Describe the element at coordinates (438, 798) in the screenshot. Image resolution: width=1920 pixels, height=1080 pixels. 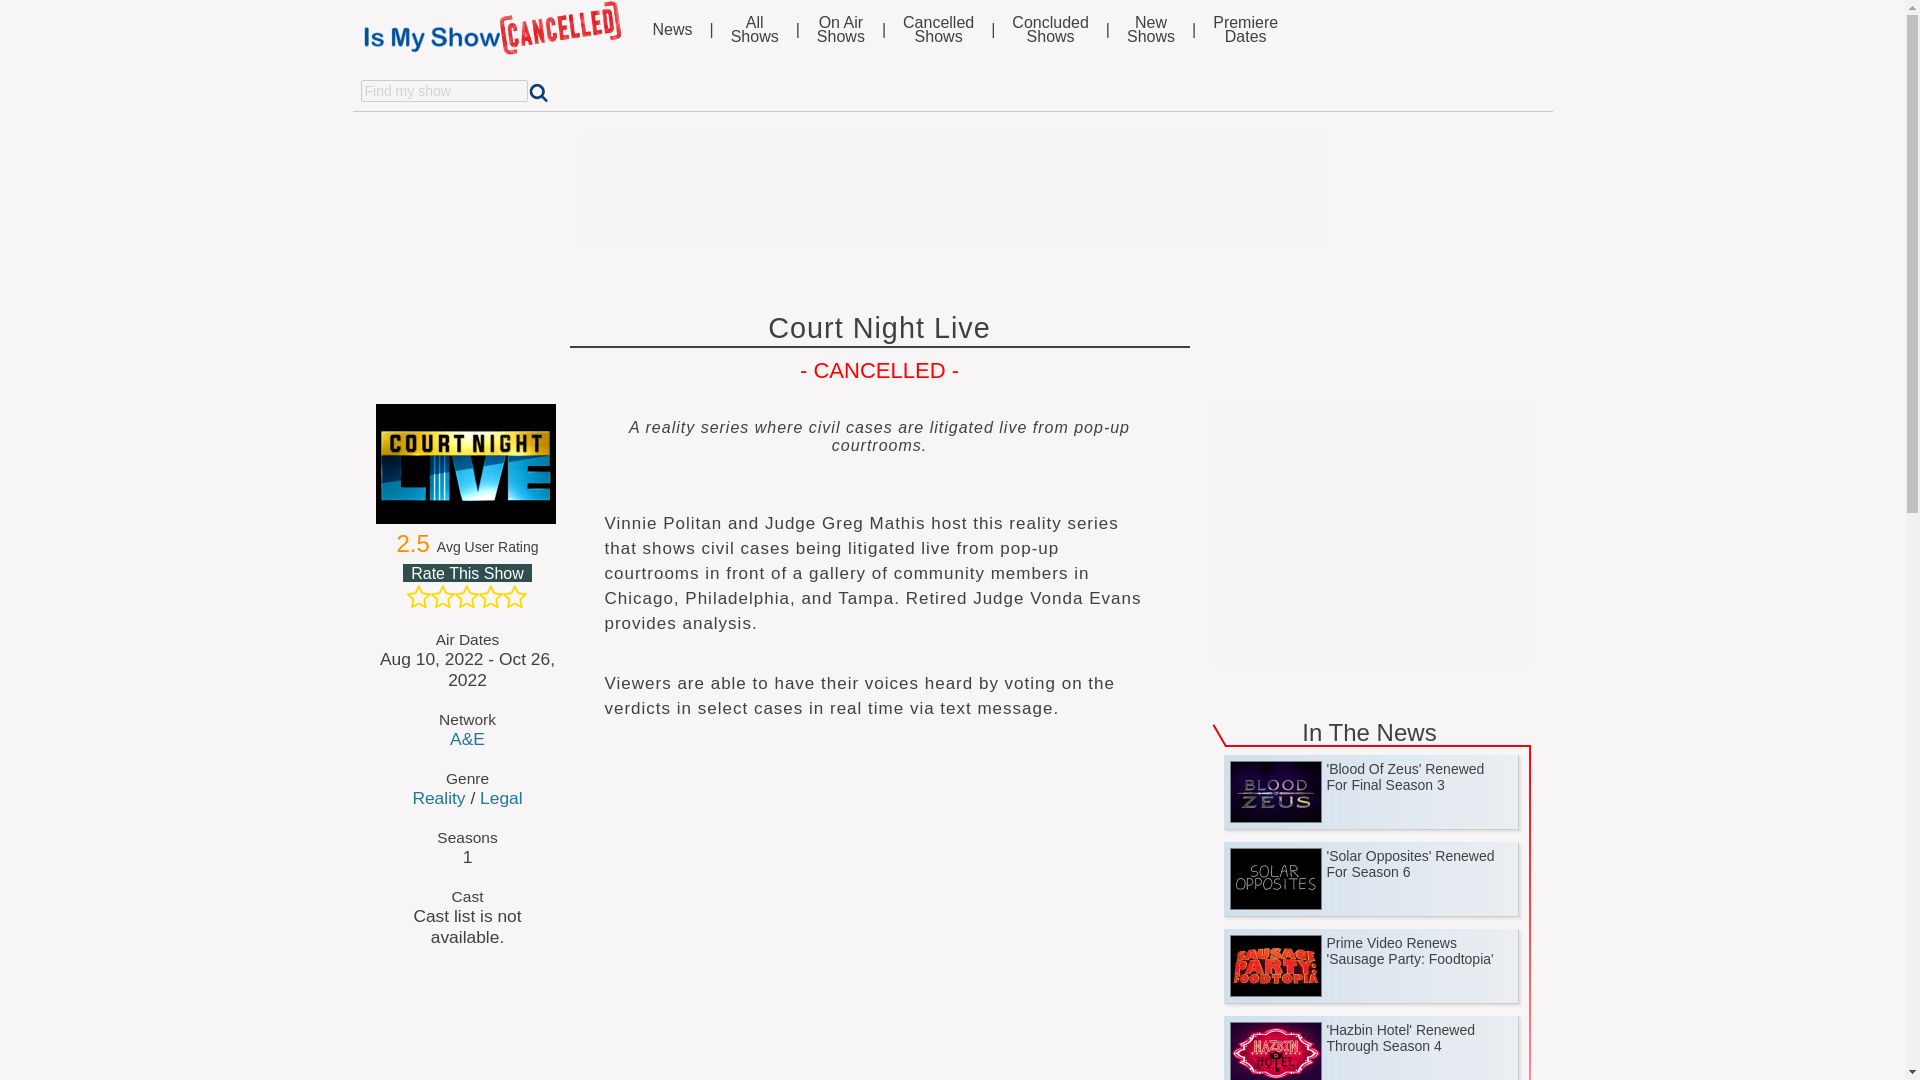
I see `Advertisement` at that location.